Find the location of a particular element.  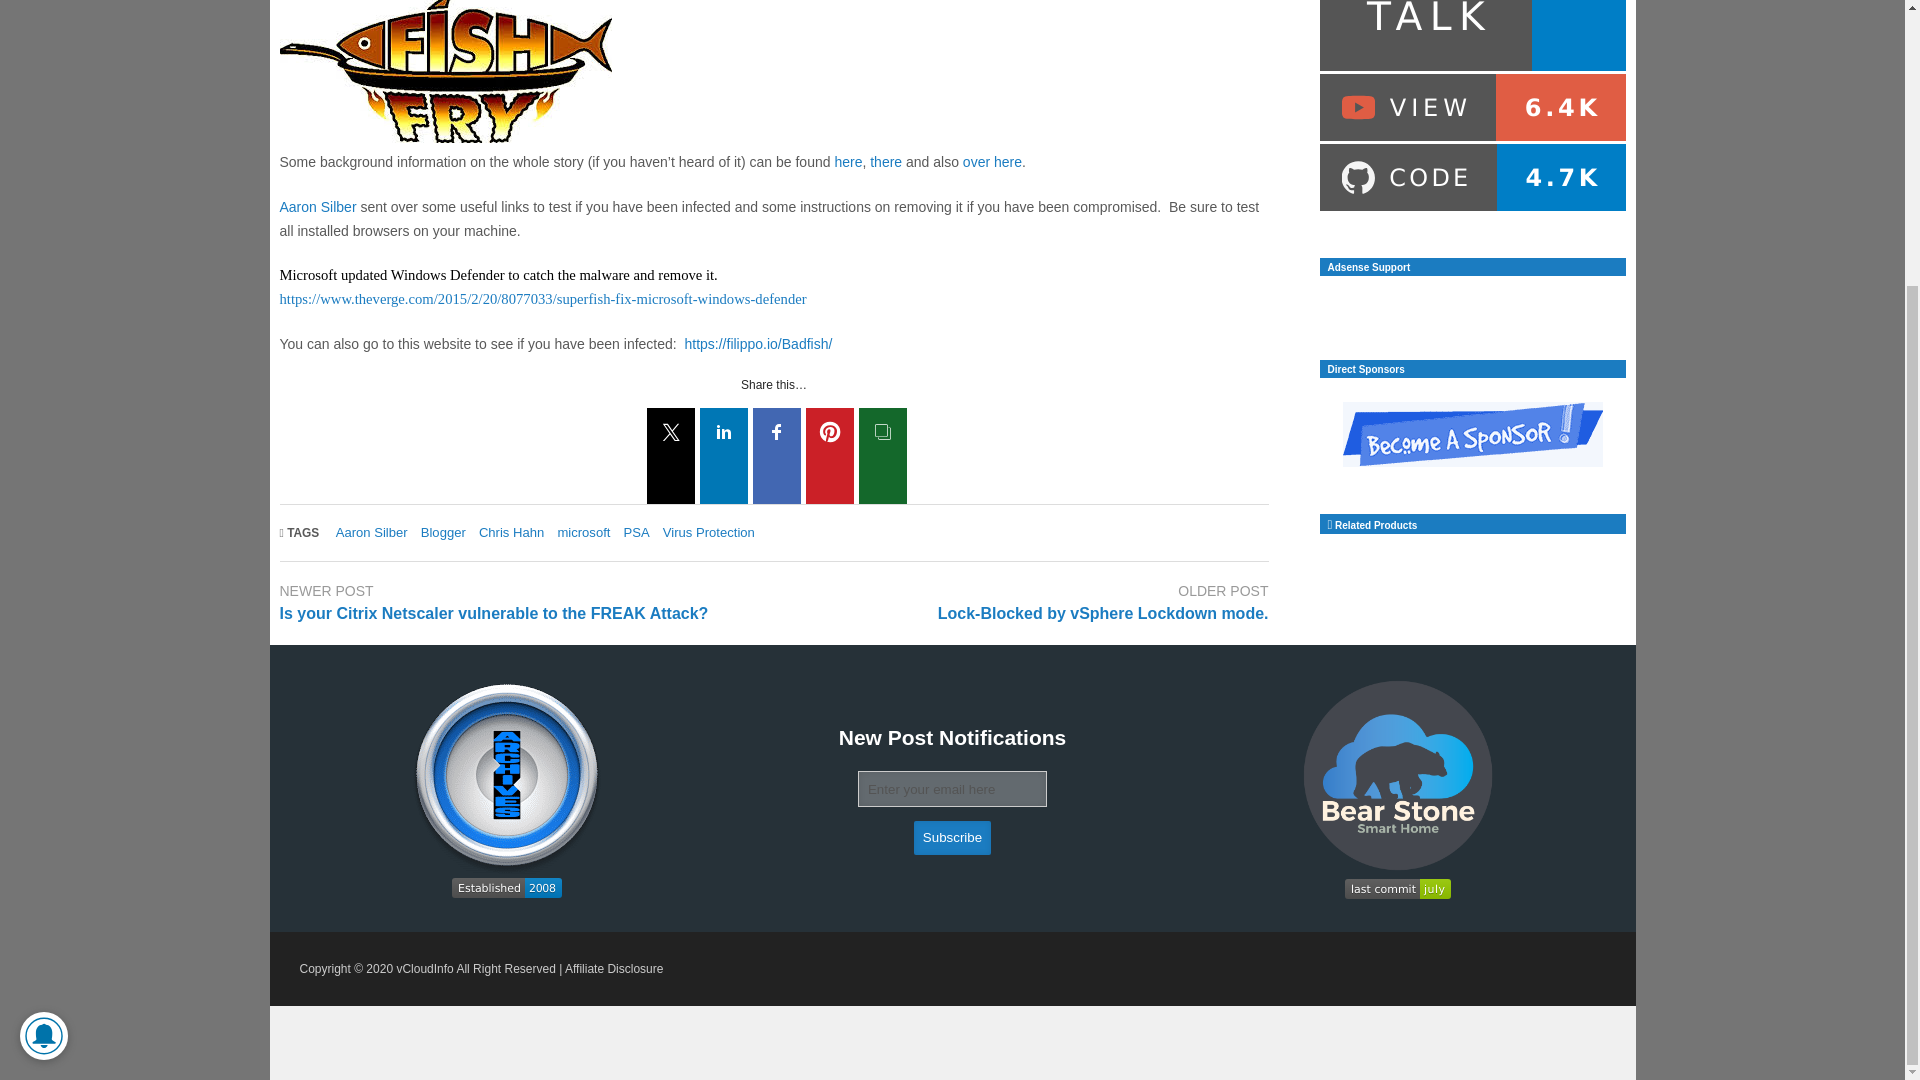

PSA is located at coordinates (637, 532).